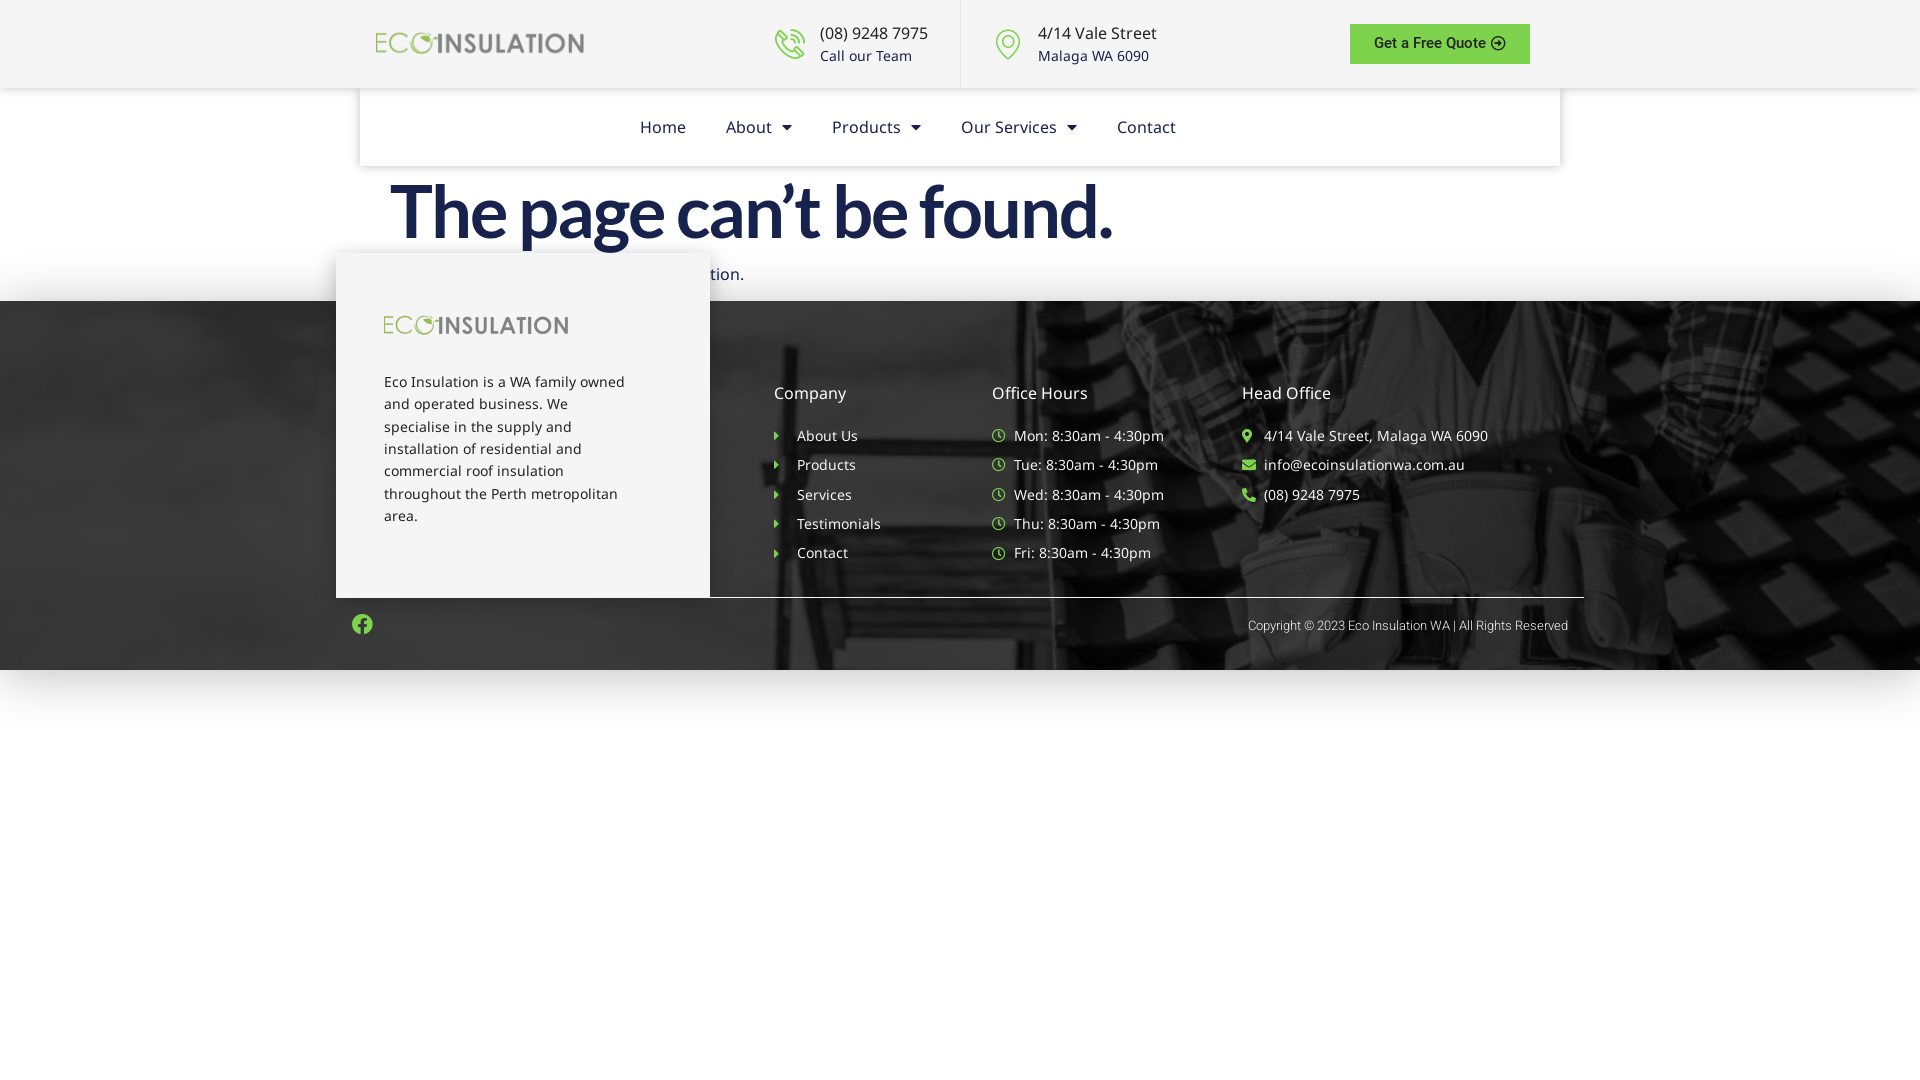 Image resolution: width=1920 pixels, height=1080 pixels. What do you see at coordinates (851, 495) in the screenshot?
I see `Services` at bounding box center [851, 495].